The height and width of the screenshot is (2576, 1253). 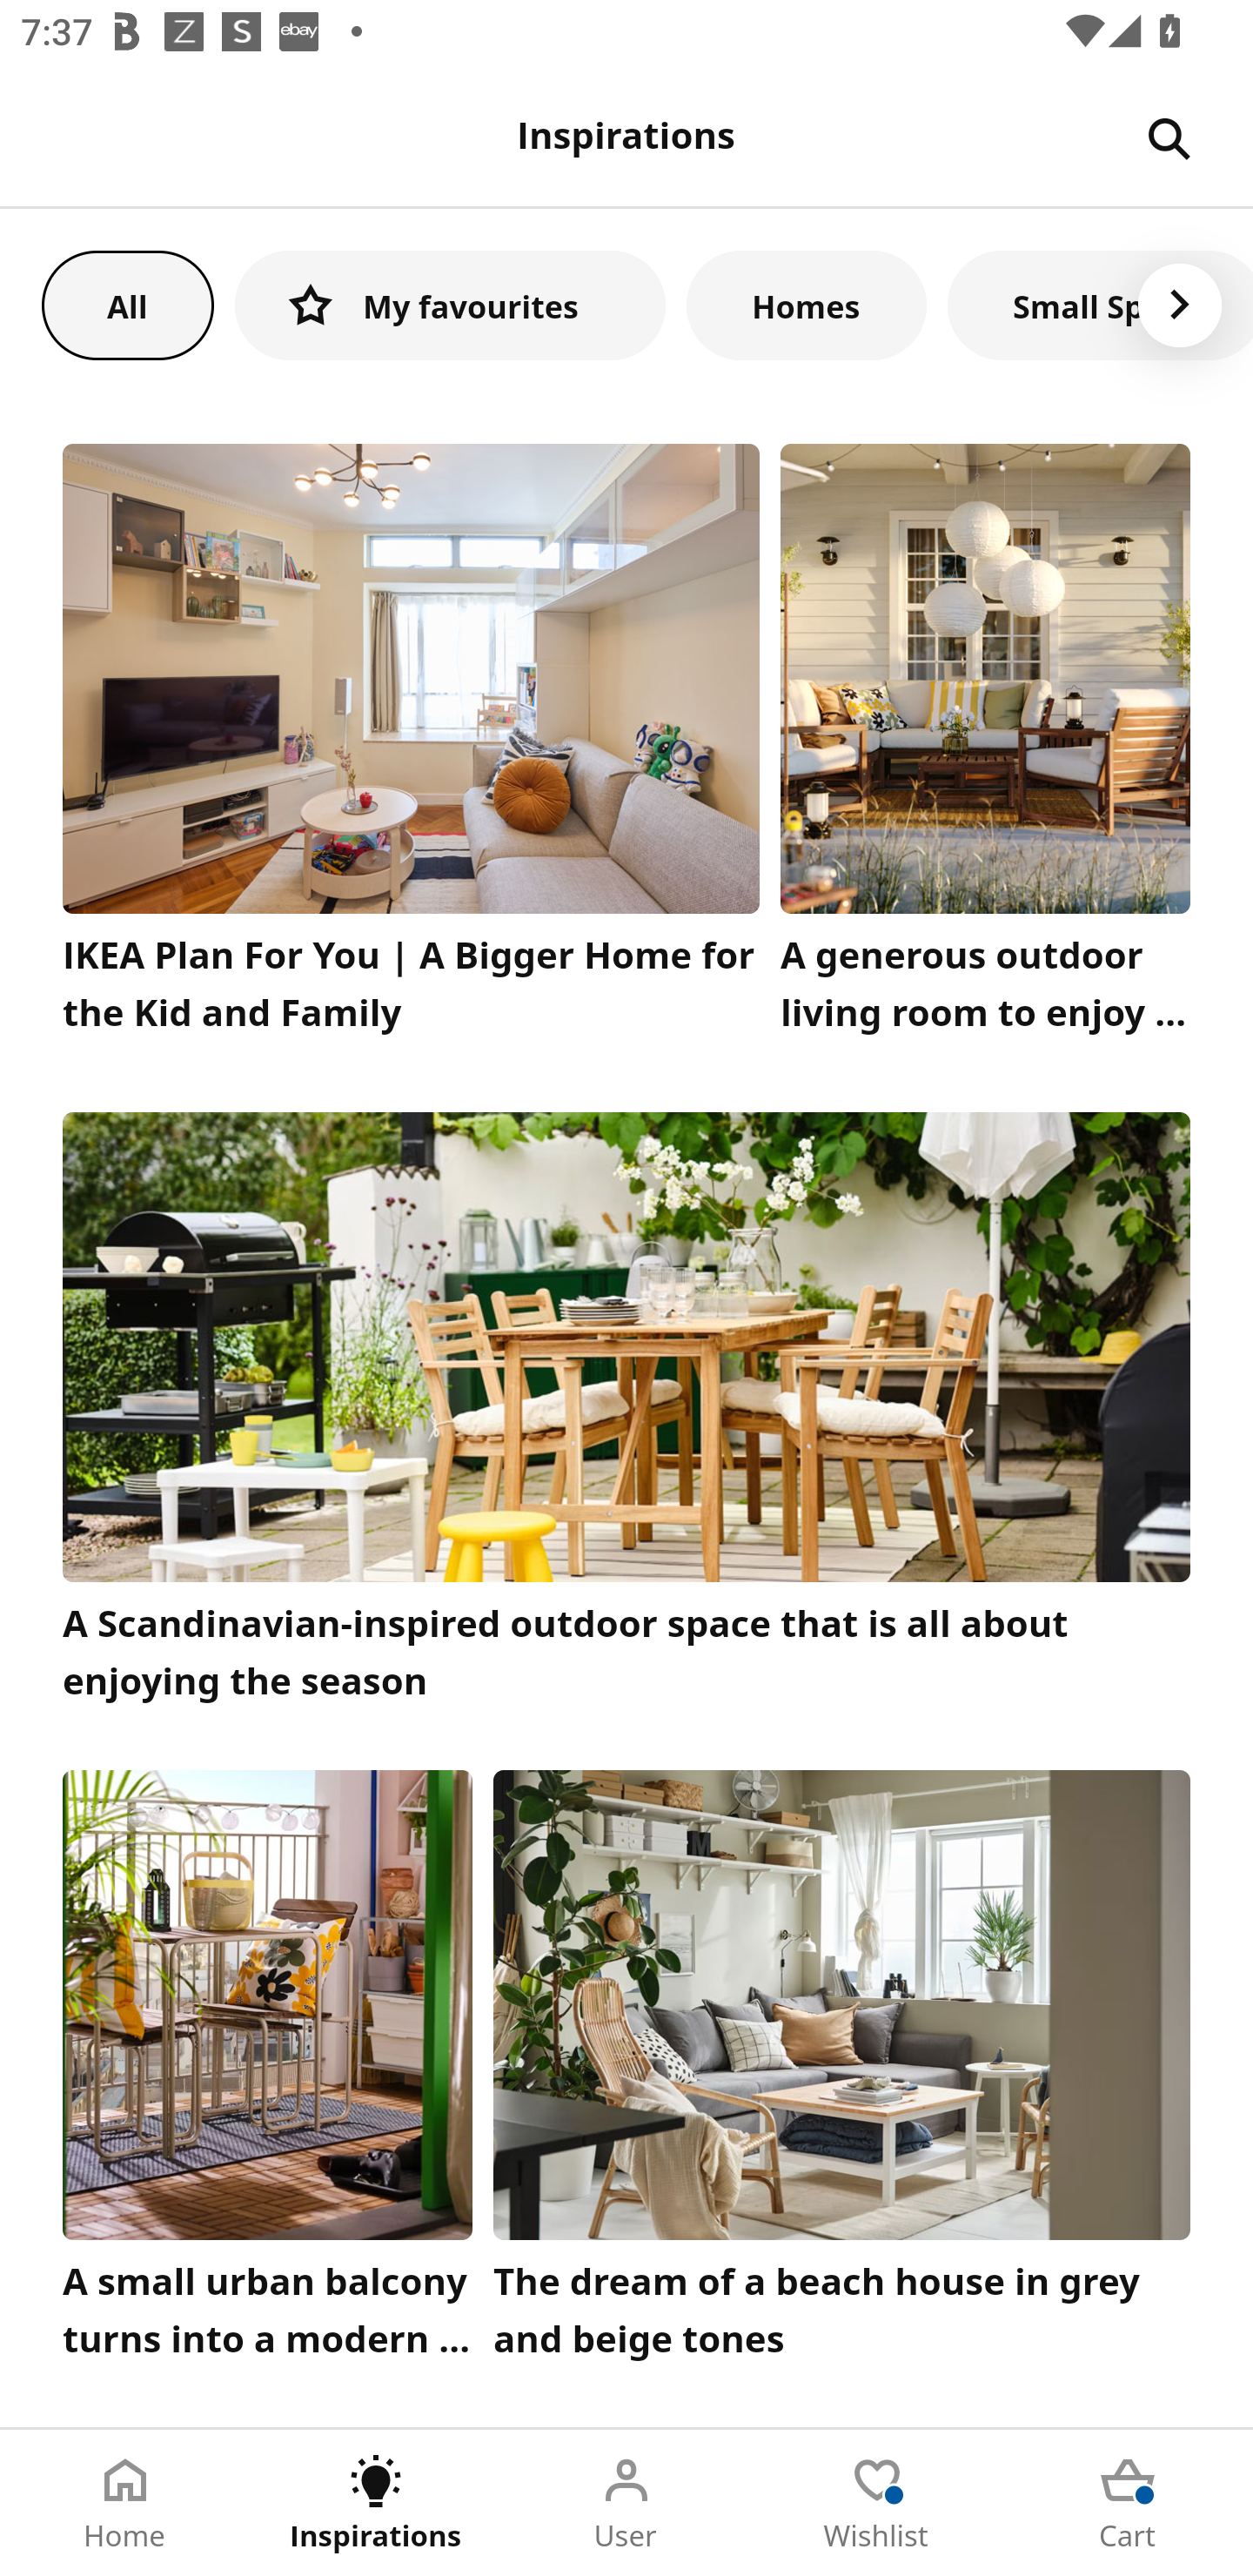 I want to click on My favourites, so click(x=450, y=305).